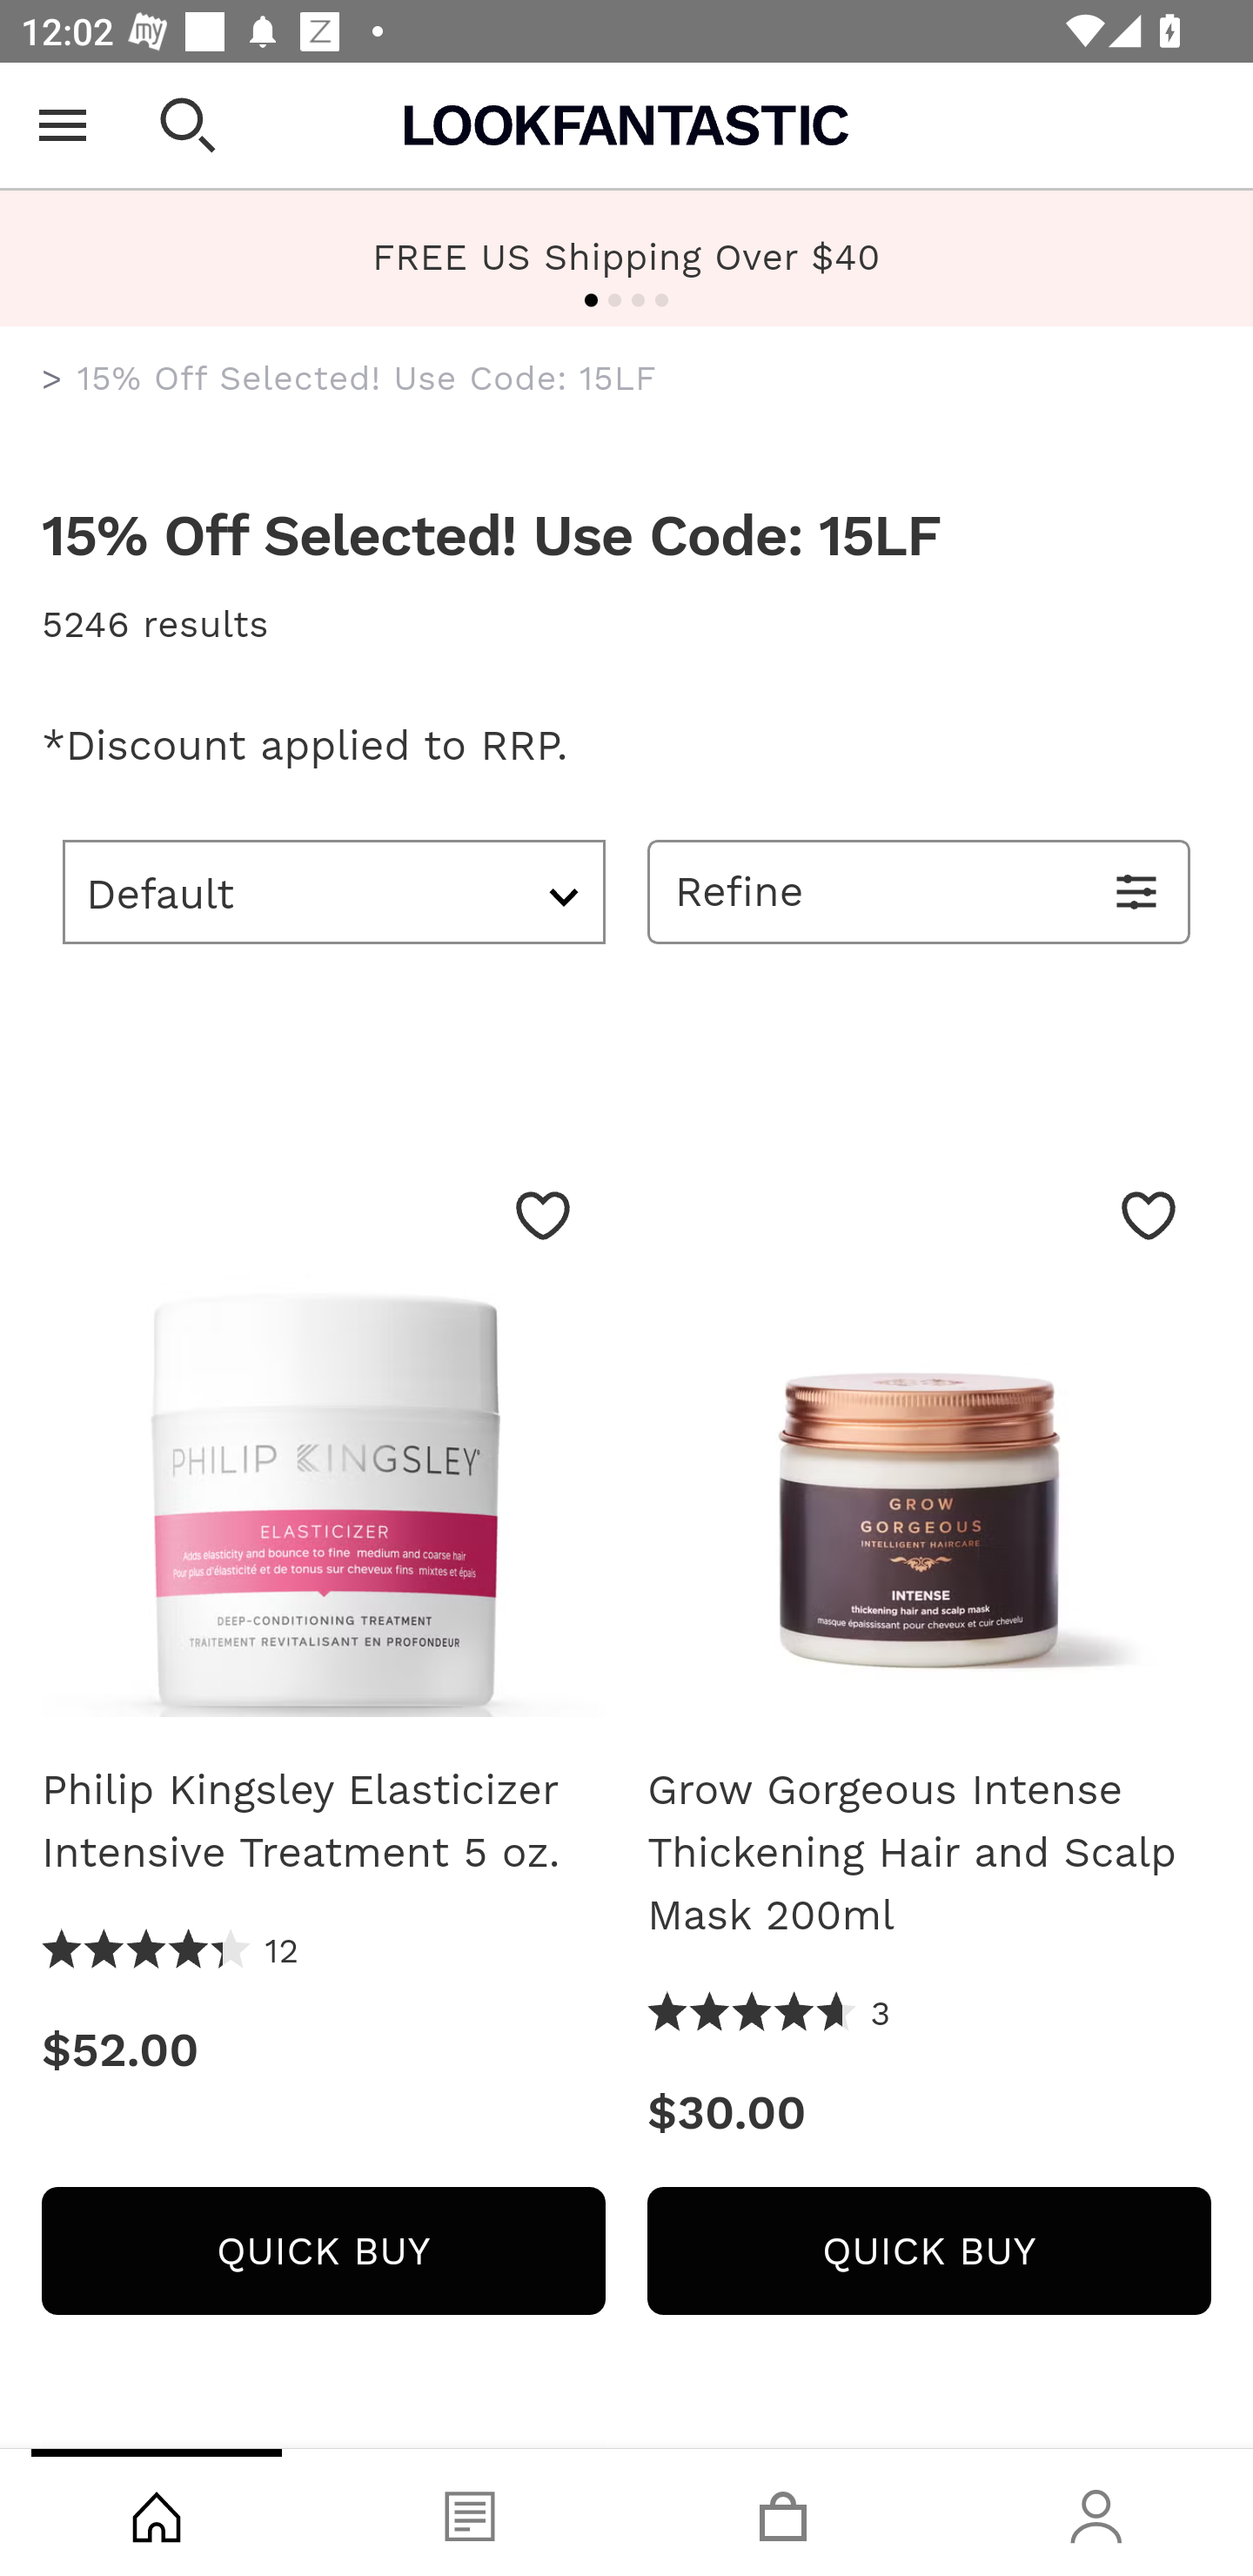 The width and height of the screenshot is (1253, 2576). What do you see at coordinates (929, 2113) in the screenshot?
I see `Price: $30.00` at bounding box center [929, 2113].